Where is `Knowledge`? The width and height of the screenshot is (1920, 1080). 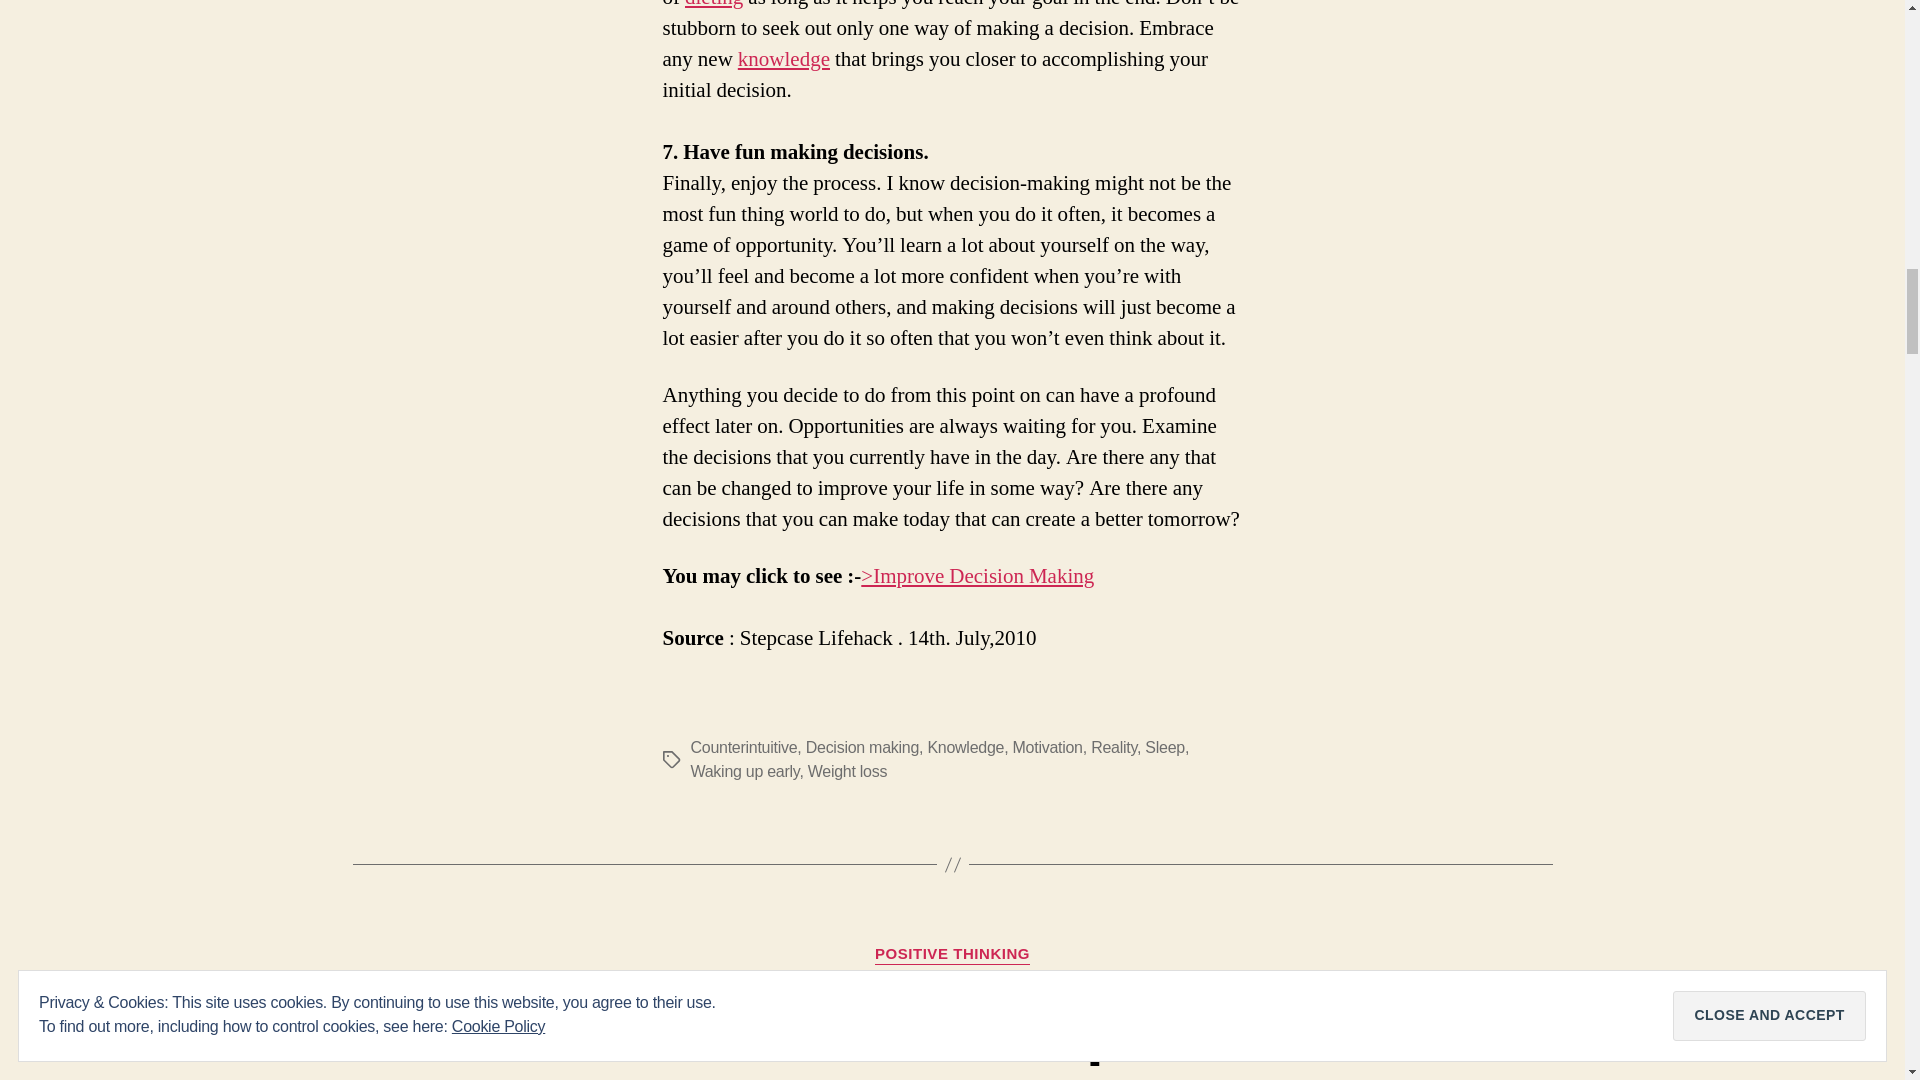 Knowledge is located at coordinates (966, 747).